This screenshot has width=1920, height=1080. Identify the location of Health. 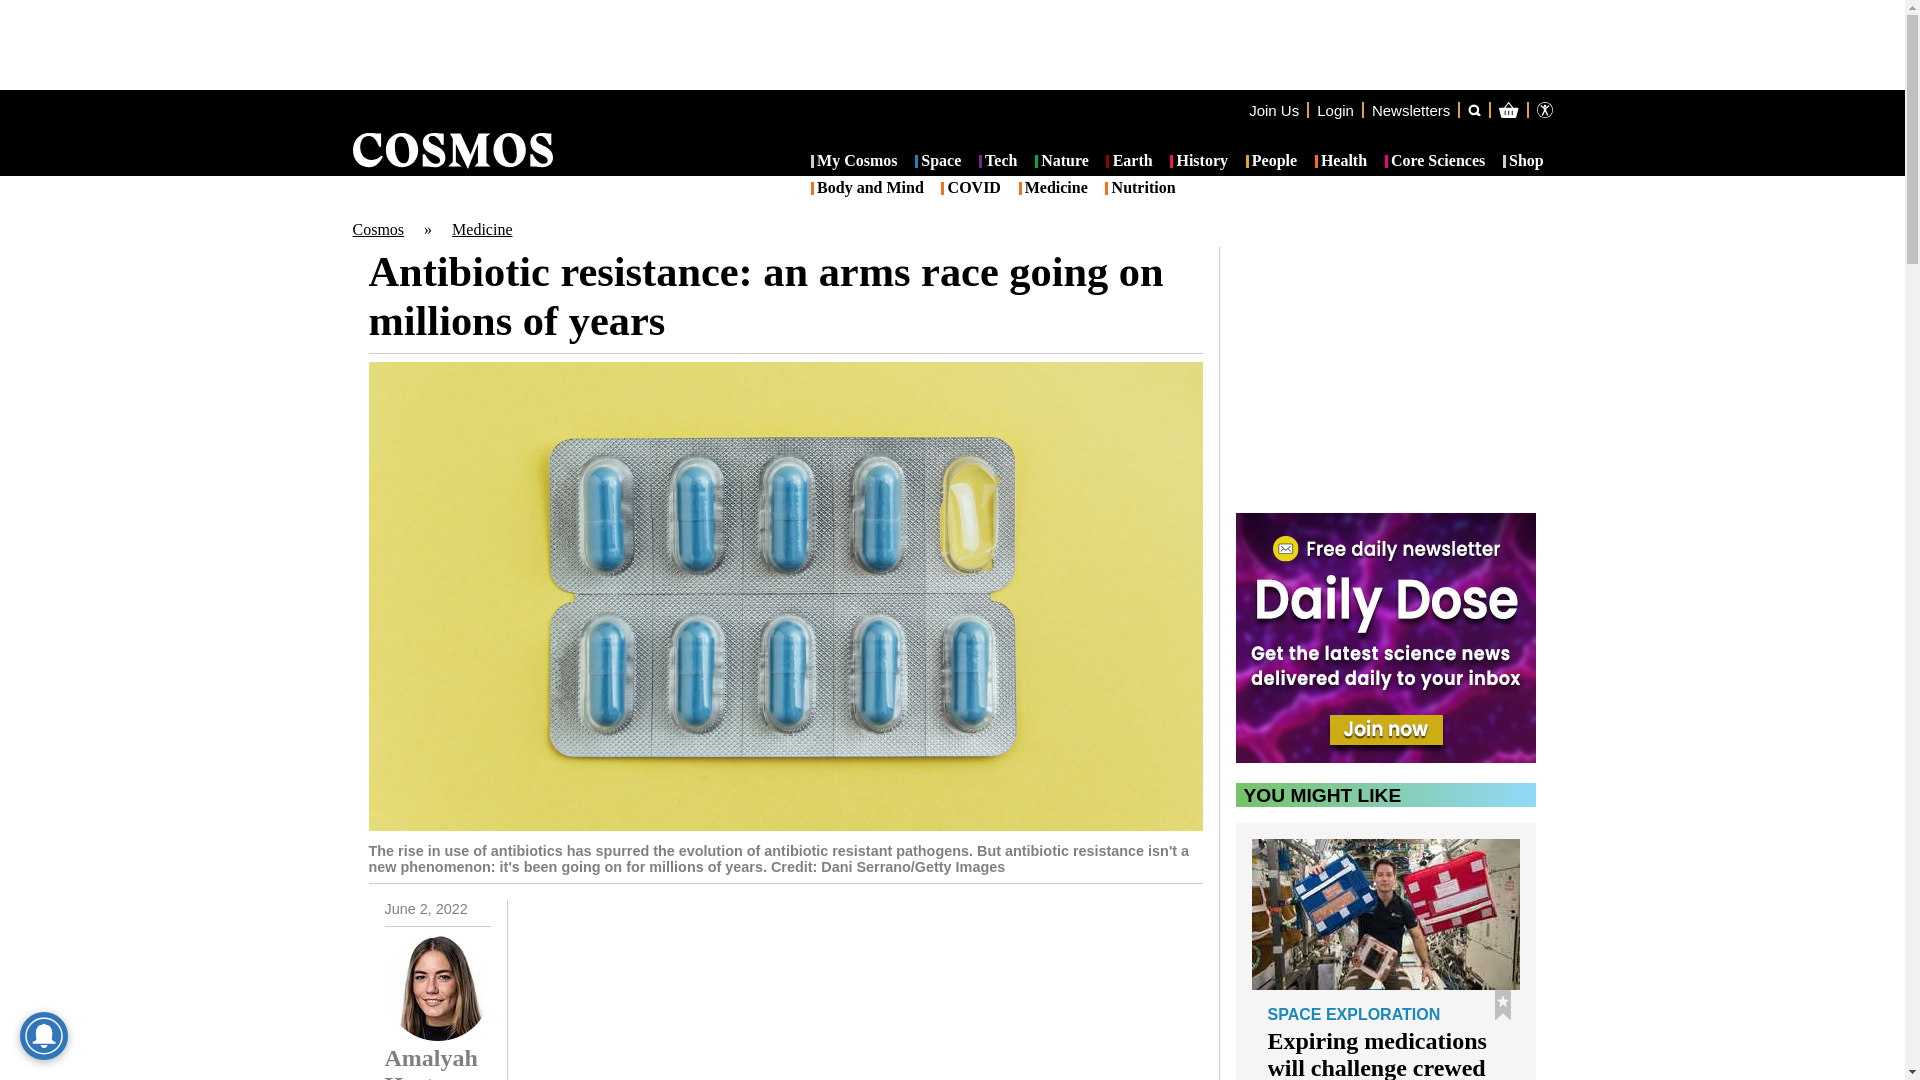
(1341, 162).